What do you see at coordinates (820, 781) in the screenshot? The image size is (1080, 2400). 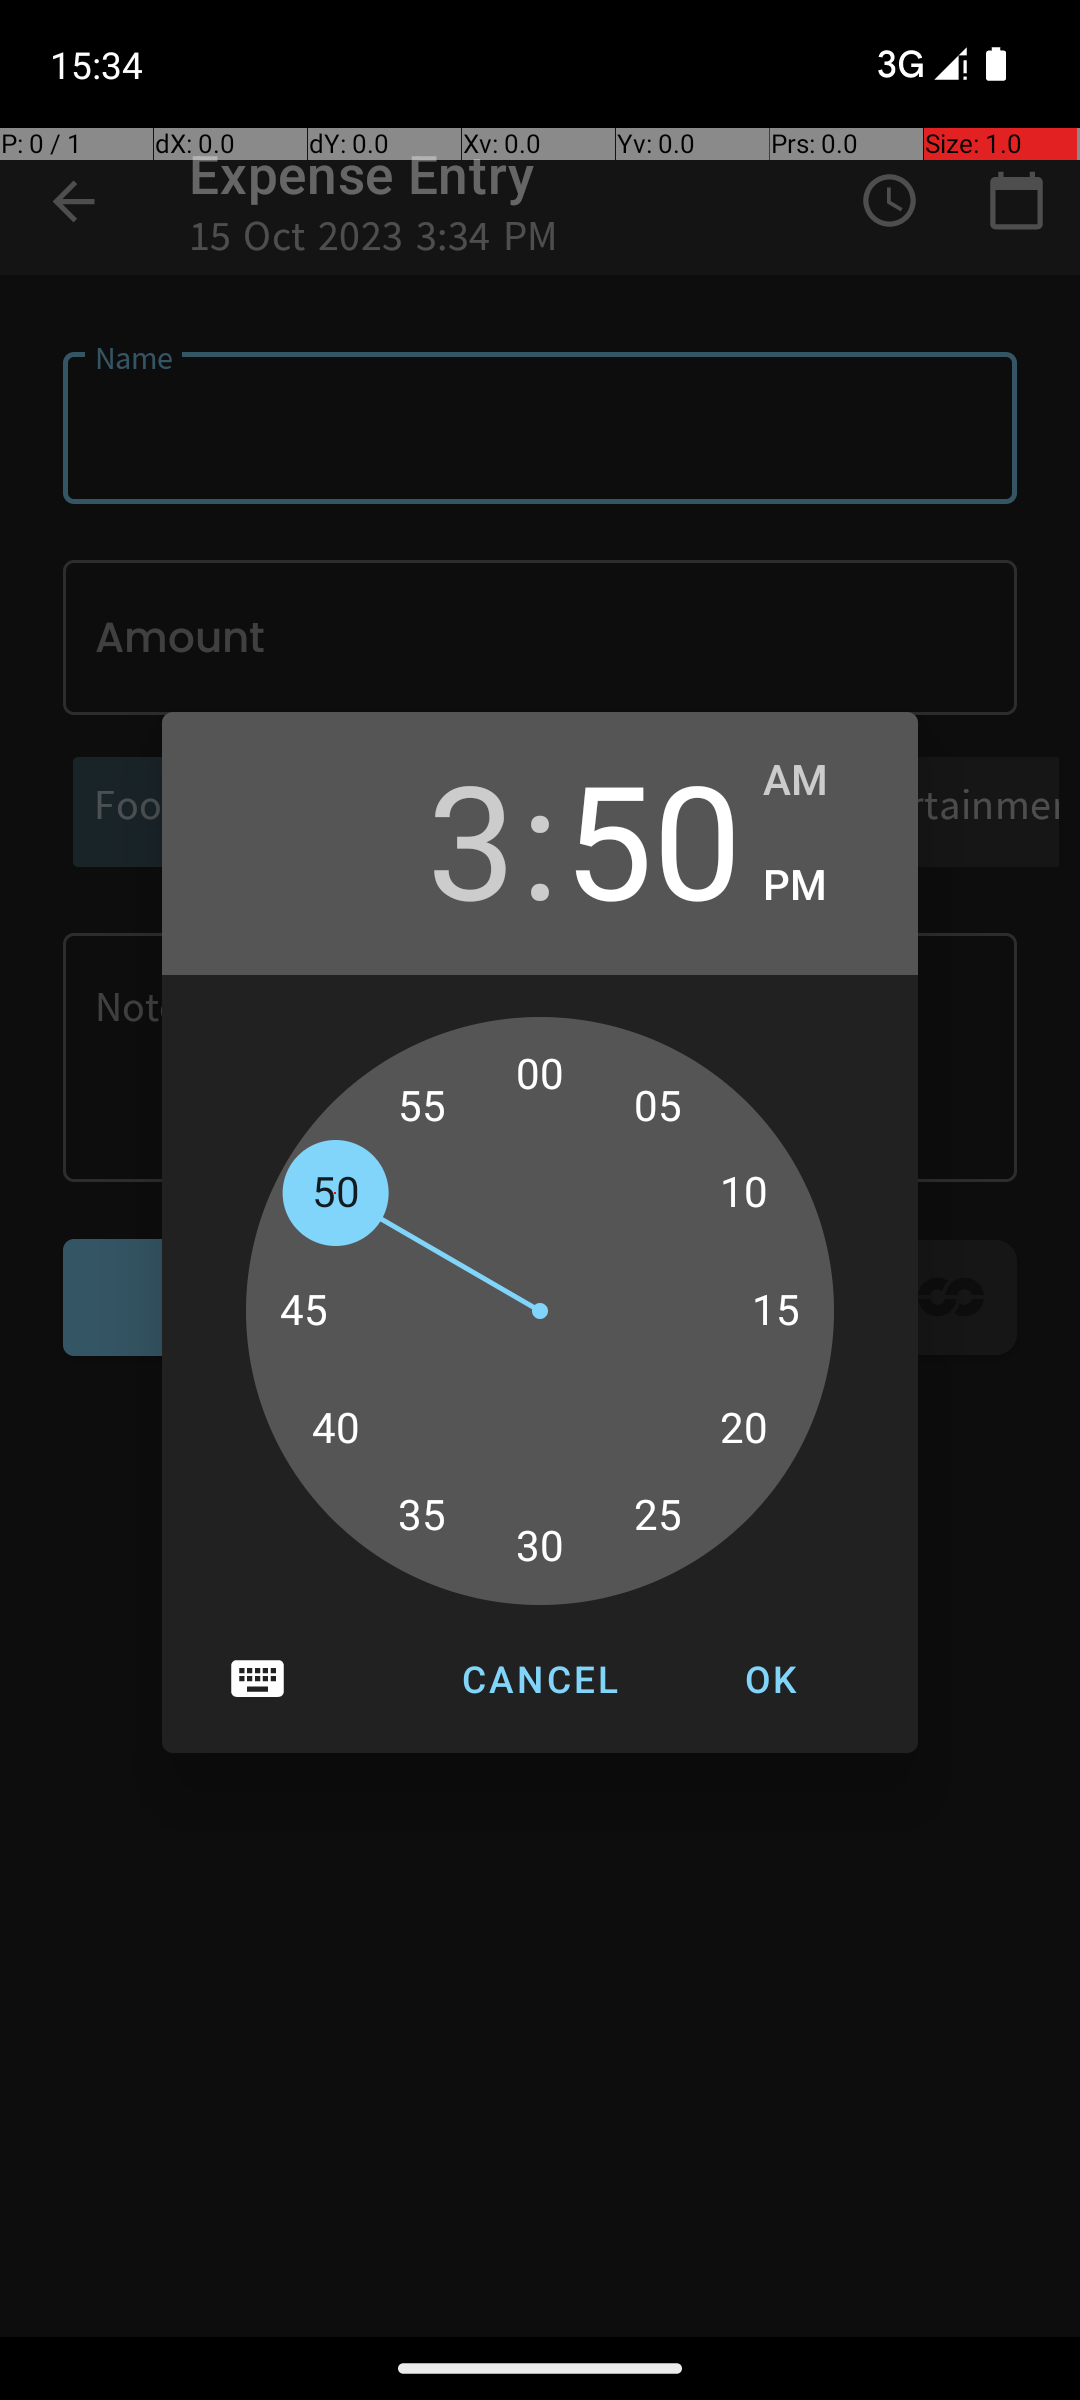 I see `AM` at bounding box center [820, 781].